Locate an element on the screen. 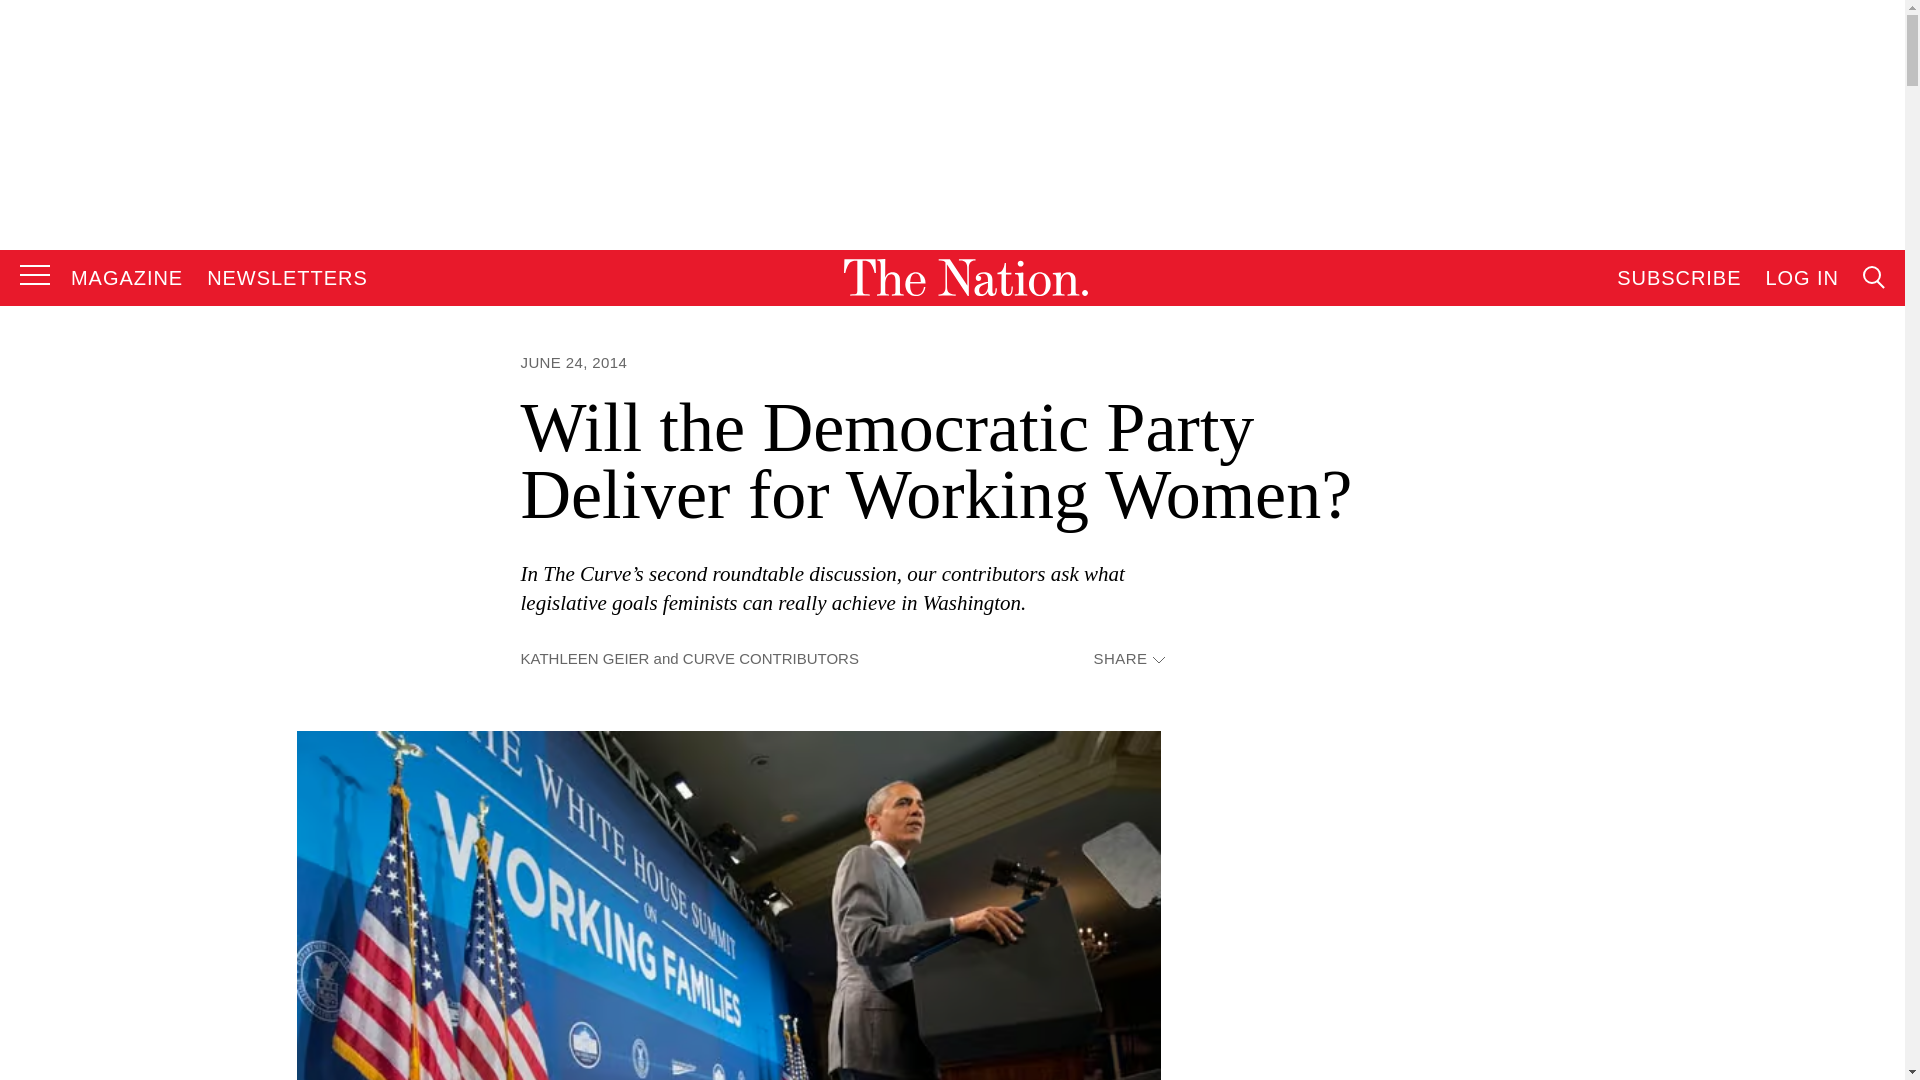 The height and width of the screenshot is (1080, 1920). KATHLEEN GEIER is located at coordinates (584, 658).